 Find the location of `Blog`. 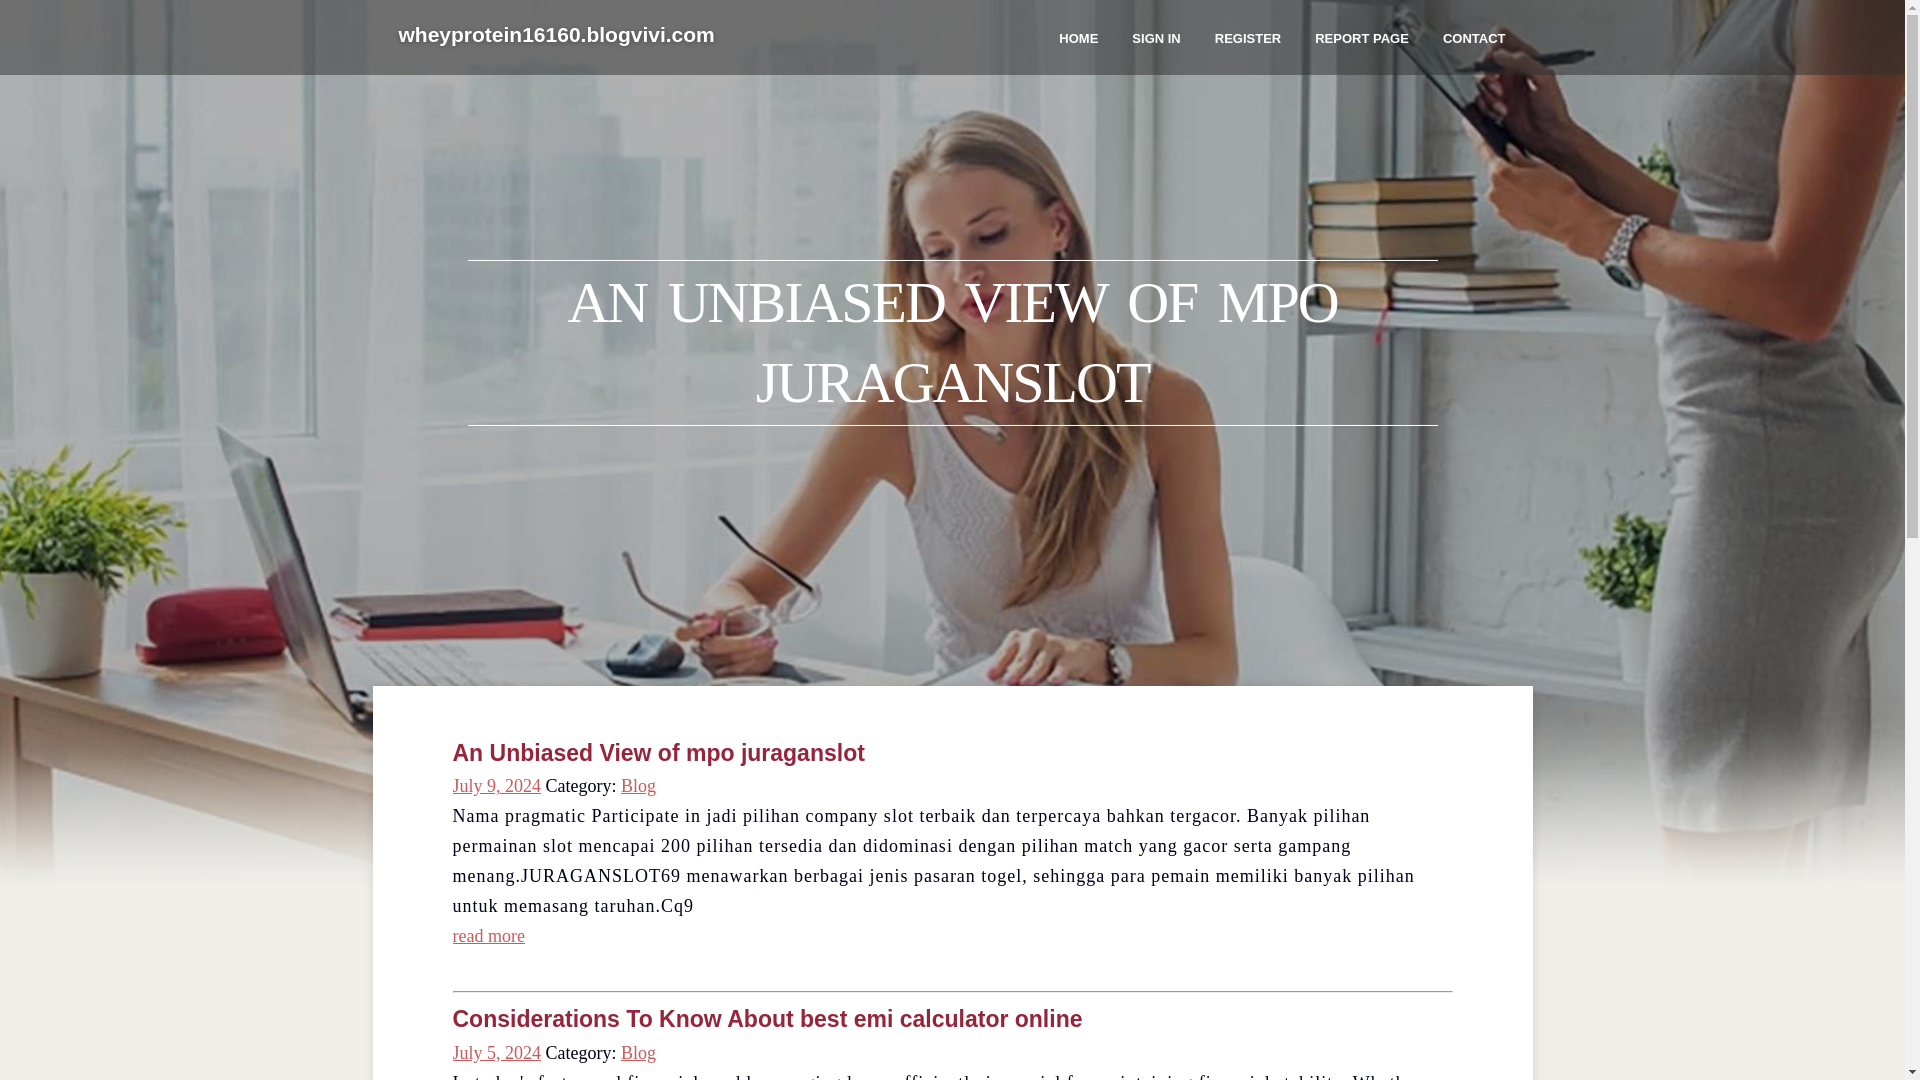

Blog is located at coordinates (638, 786).